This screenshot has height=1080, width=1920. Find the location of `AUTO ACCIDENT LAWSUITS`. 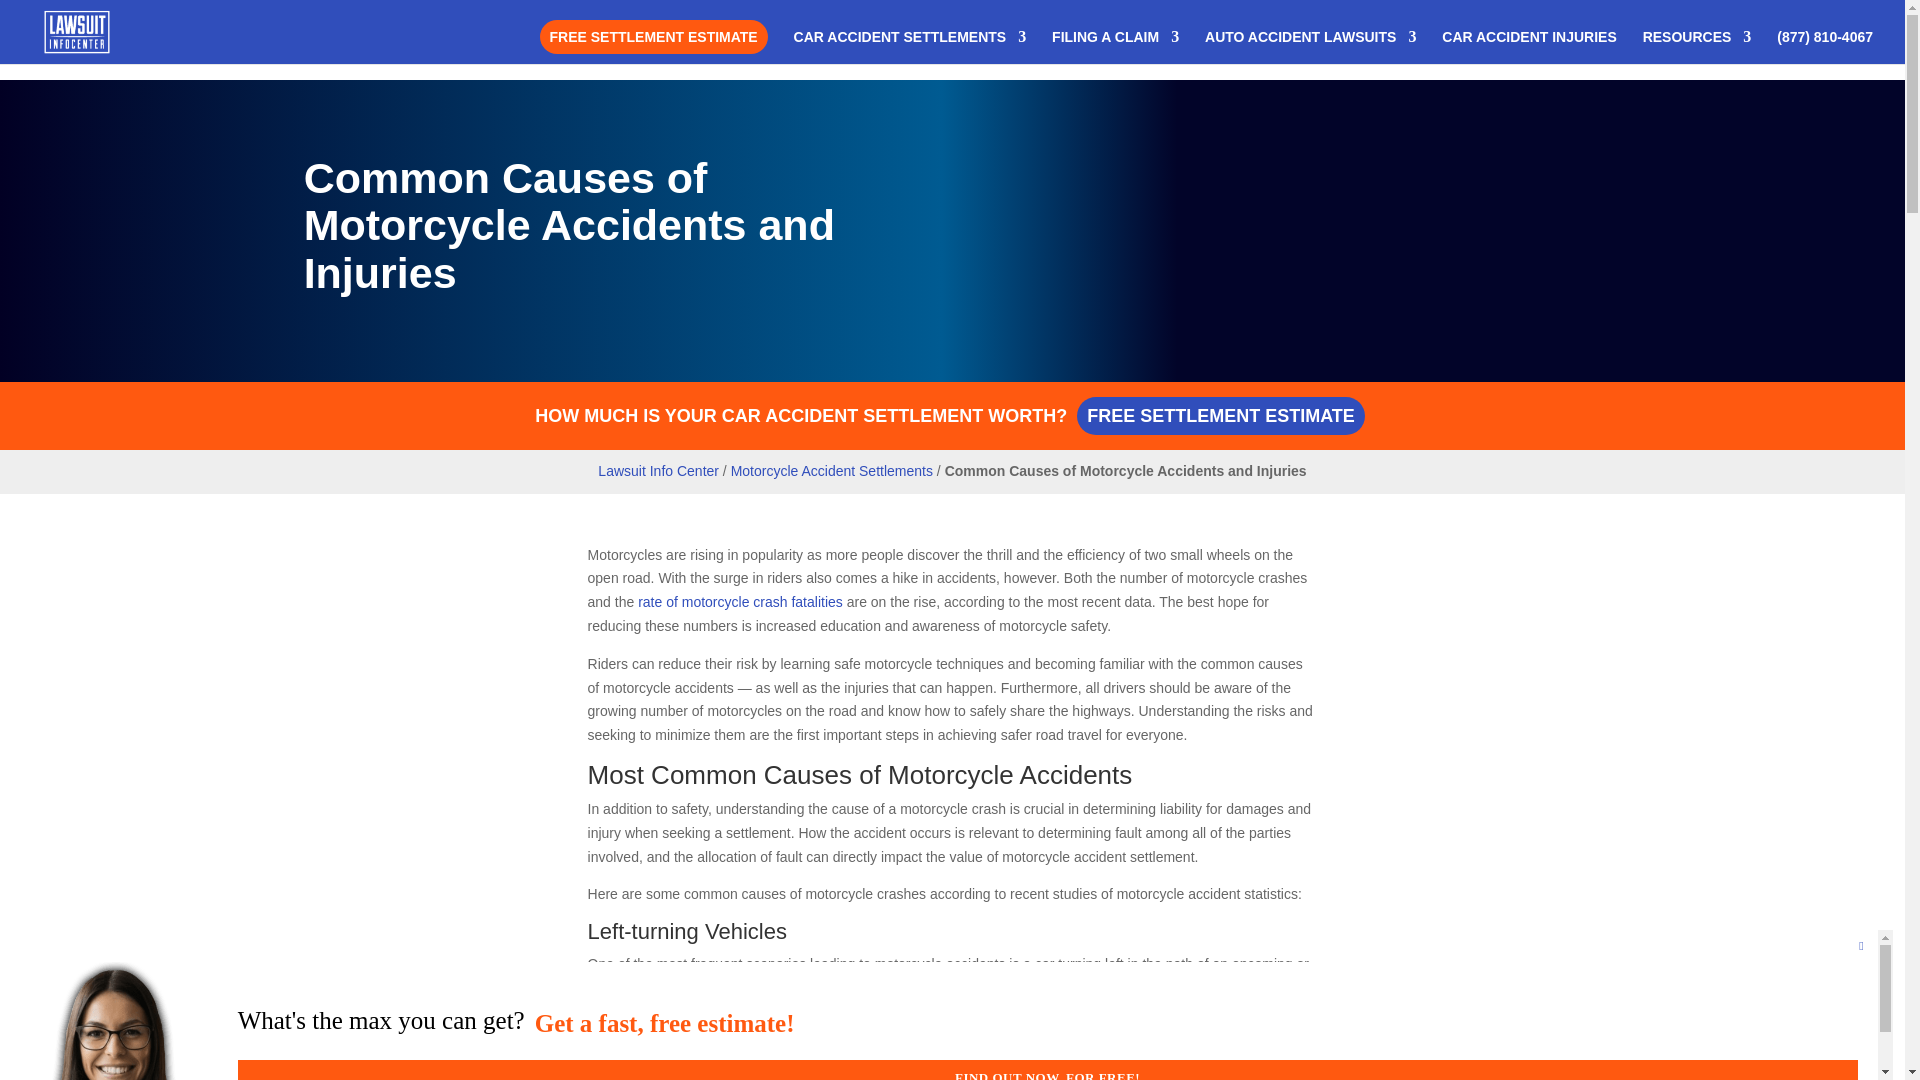

AUTO ACCIDENT LAWSUITS is located at coordinates (1310, 46).